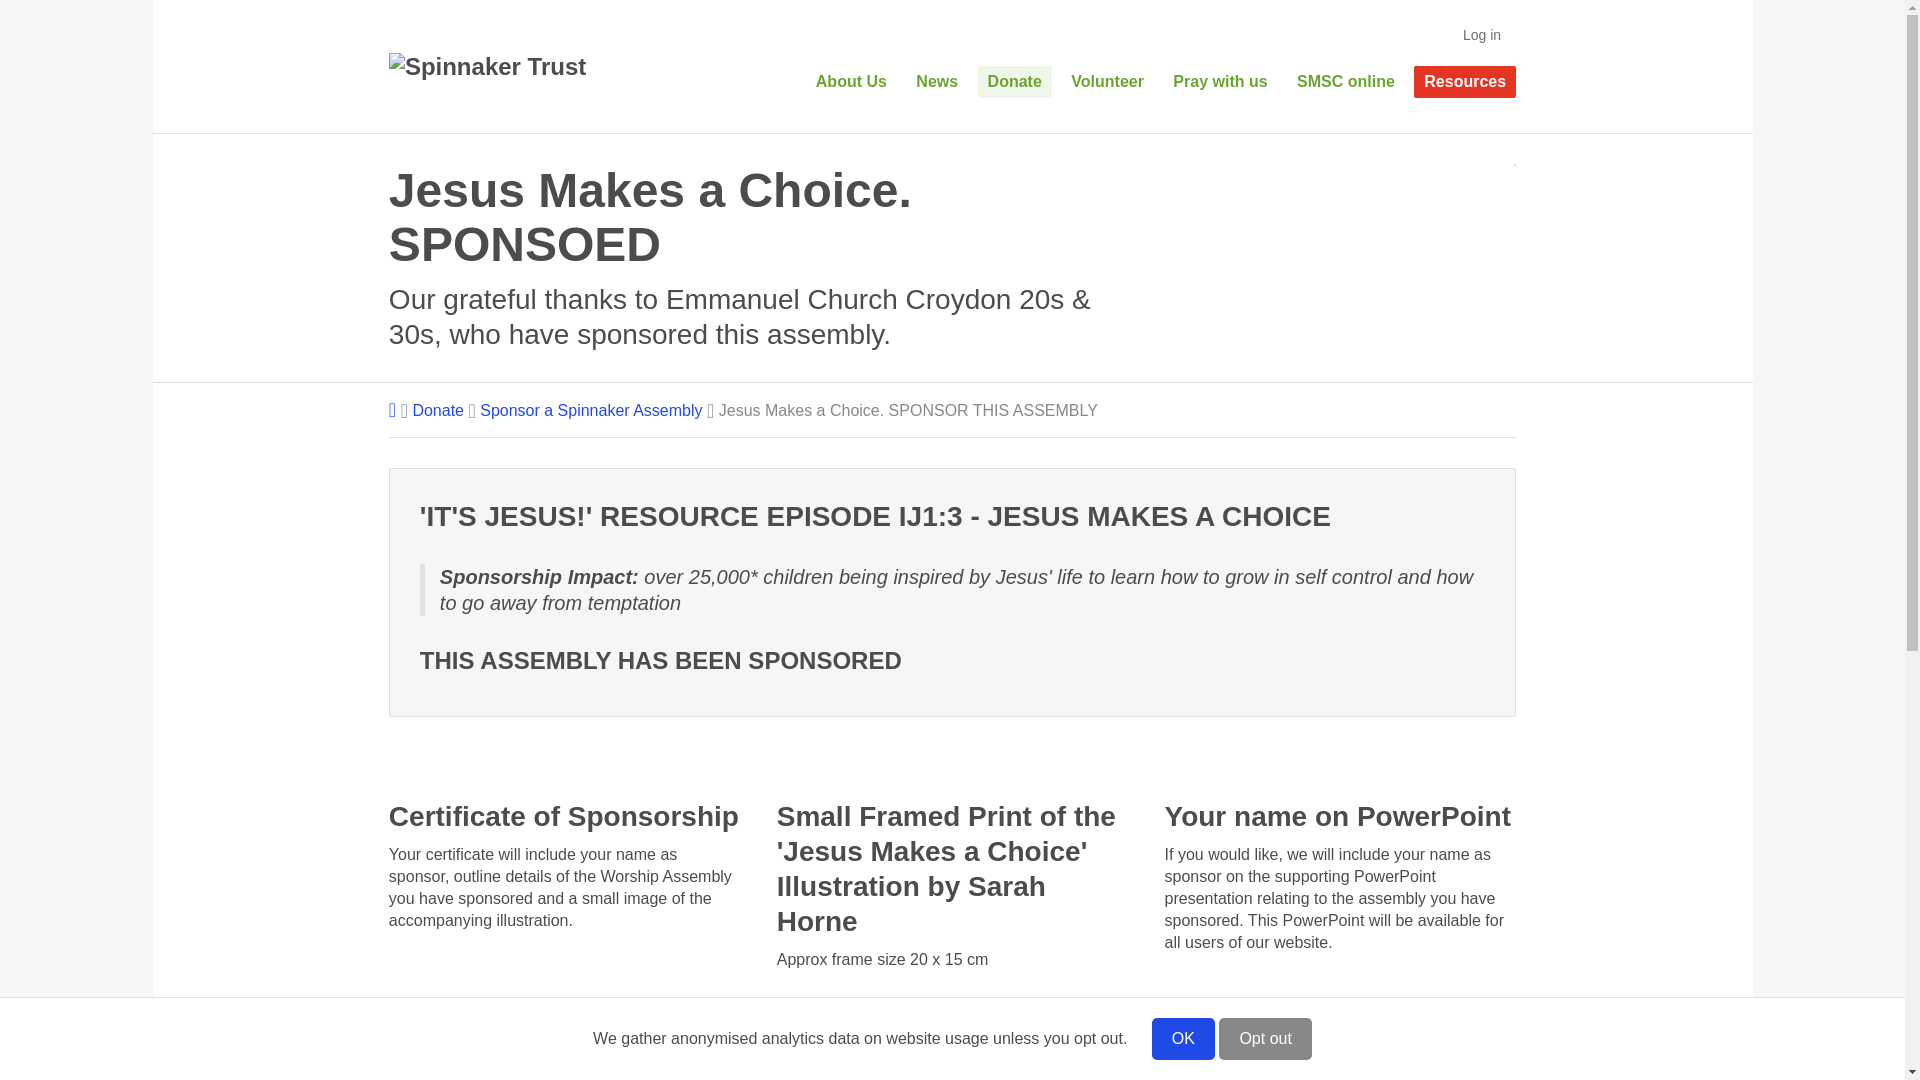  Describe the element at coordinates (1014, 82) in the screenshot. I see `Donate` at that location.